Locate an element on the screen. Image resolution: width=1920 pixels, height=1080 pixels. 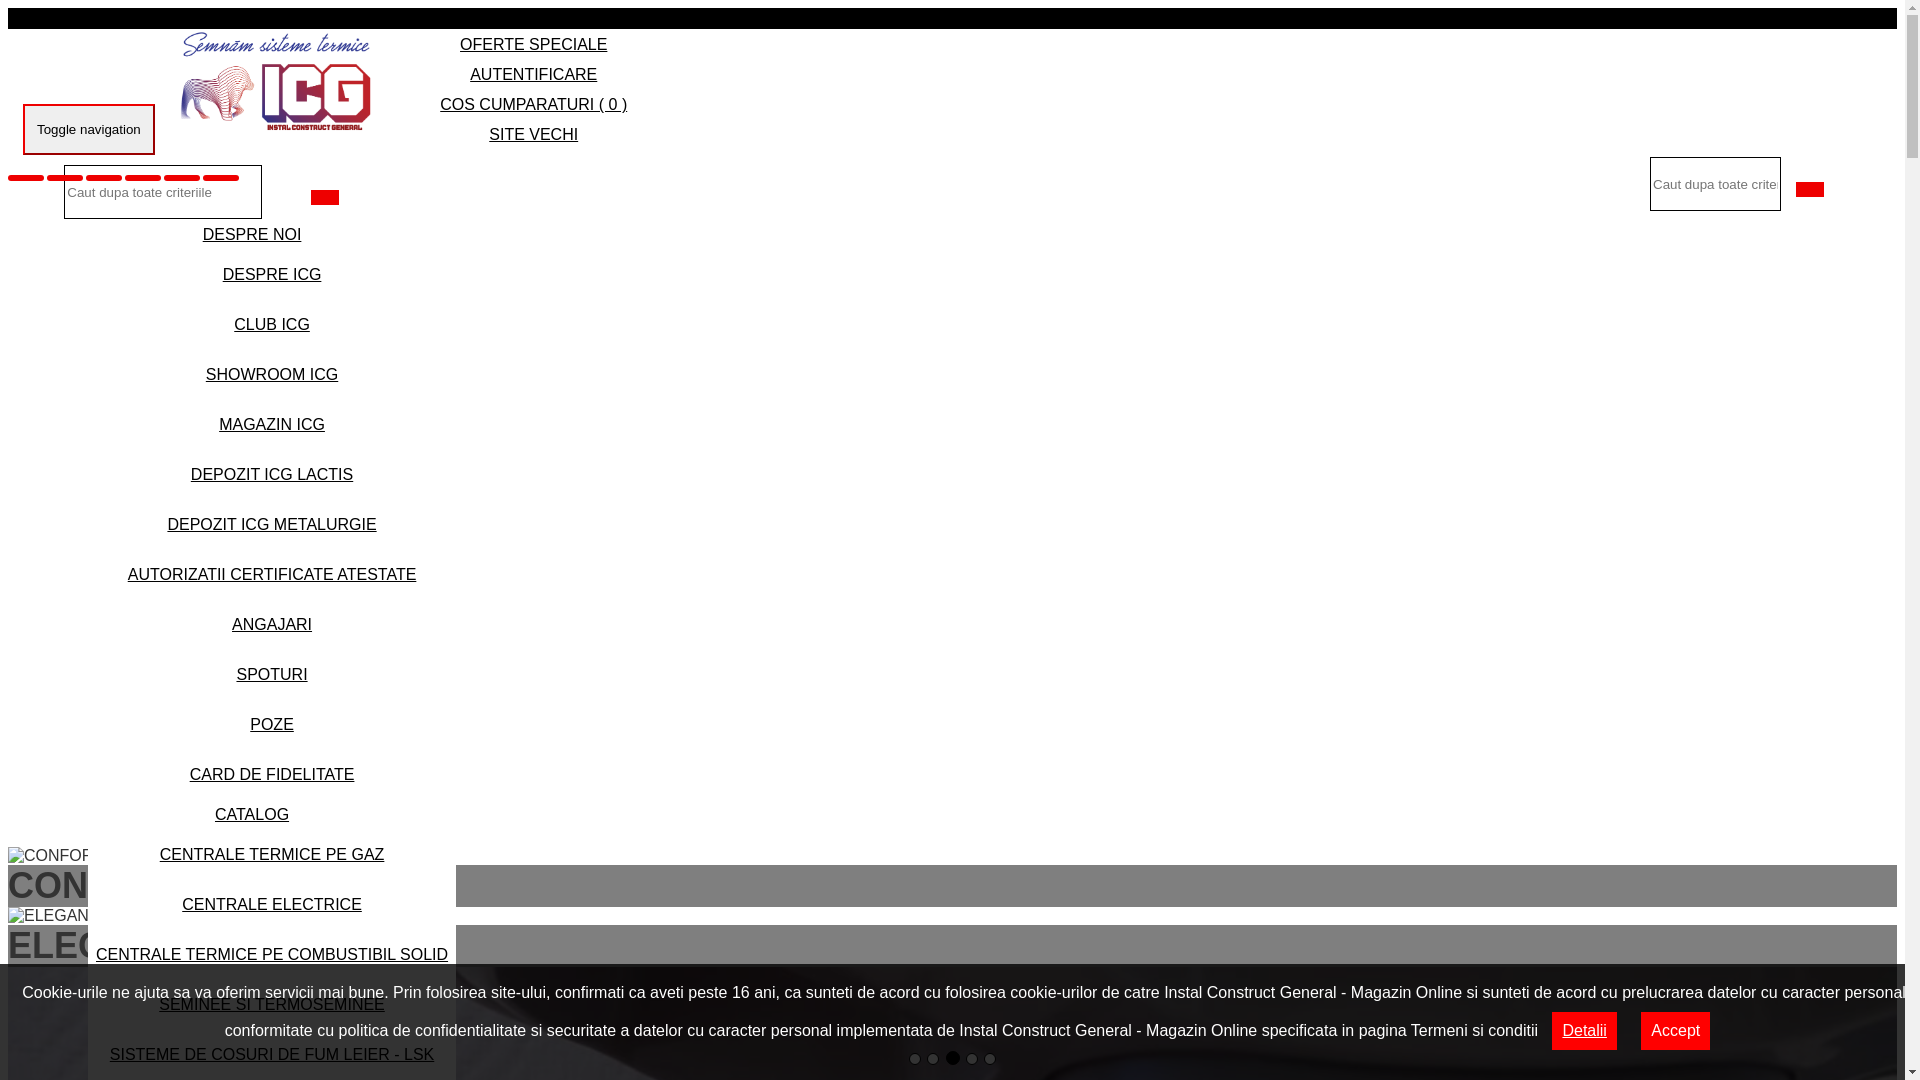
Toggle navigation is located at coordinates (89, 130).